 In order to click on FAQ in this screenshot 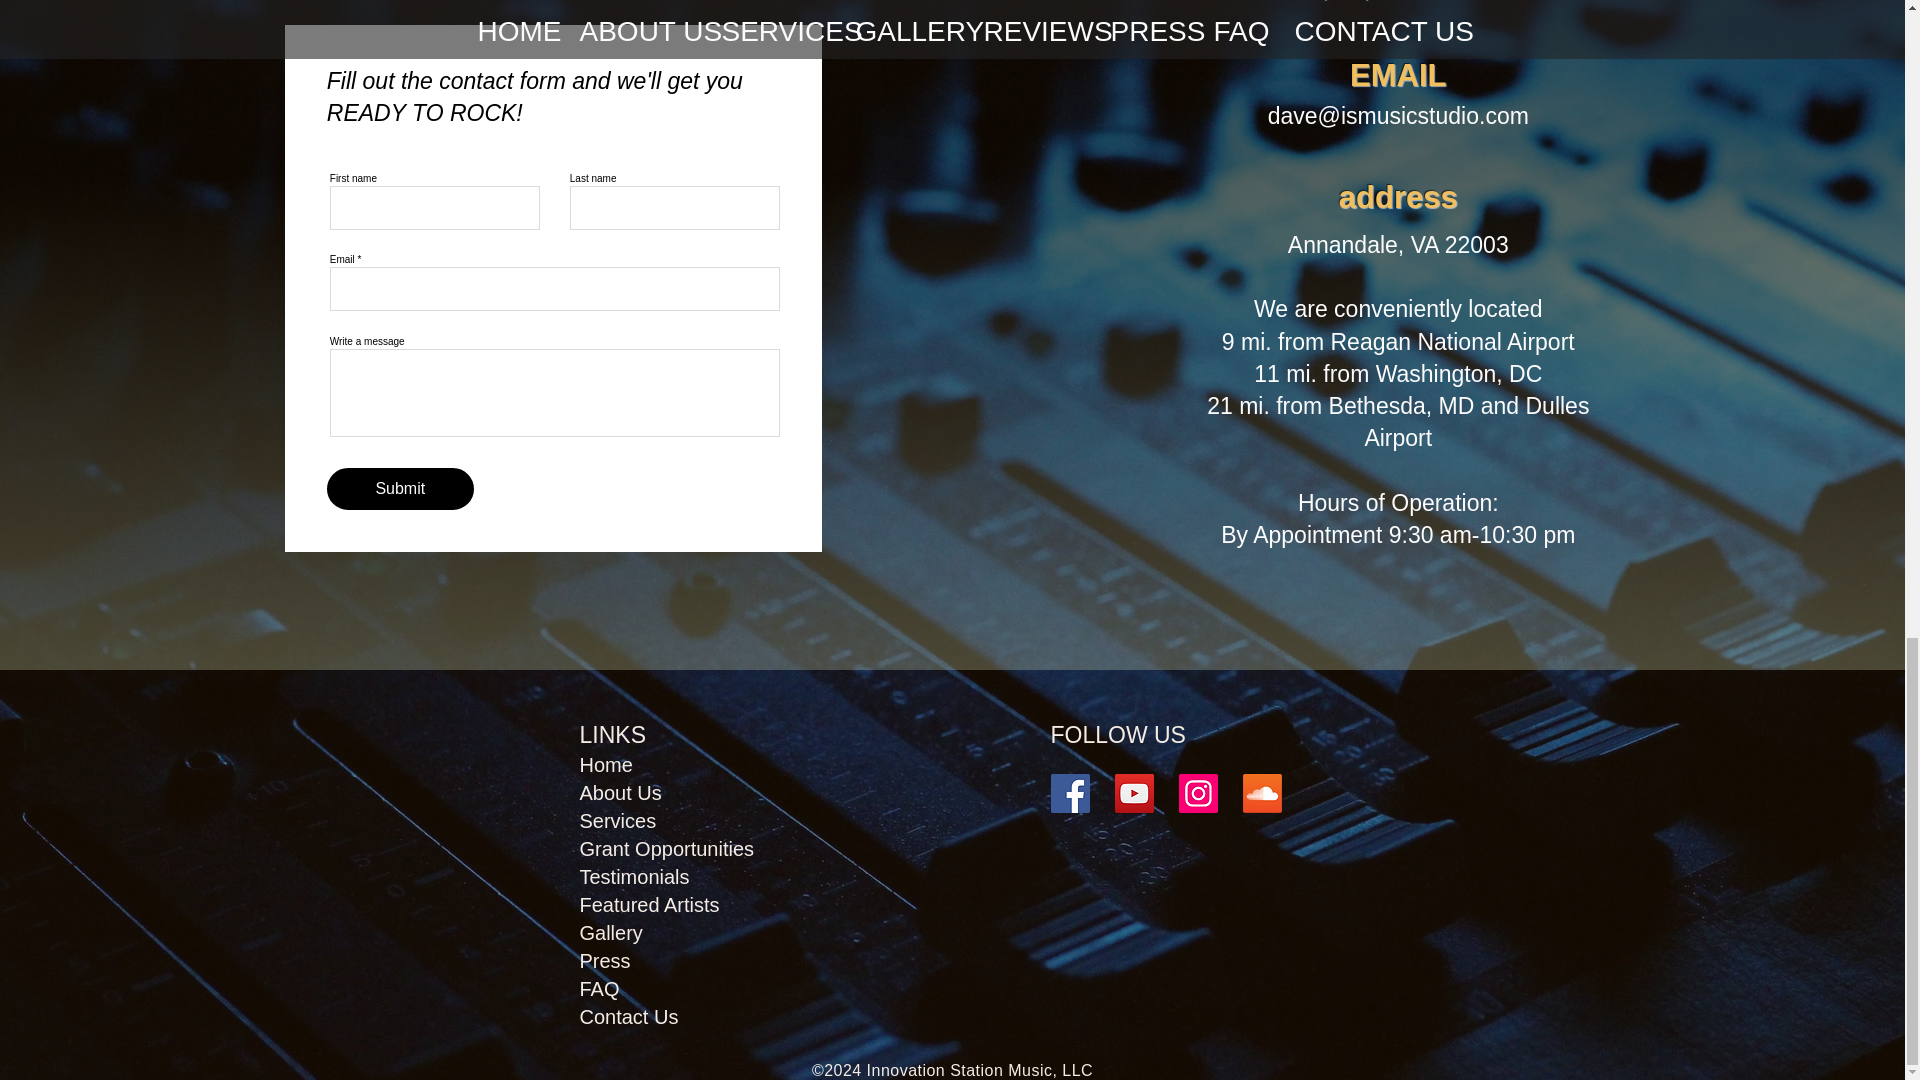, I will do `click(600, 989)`.